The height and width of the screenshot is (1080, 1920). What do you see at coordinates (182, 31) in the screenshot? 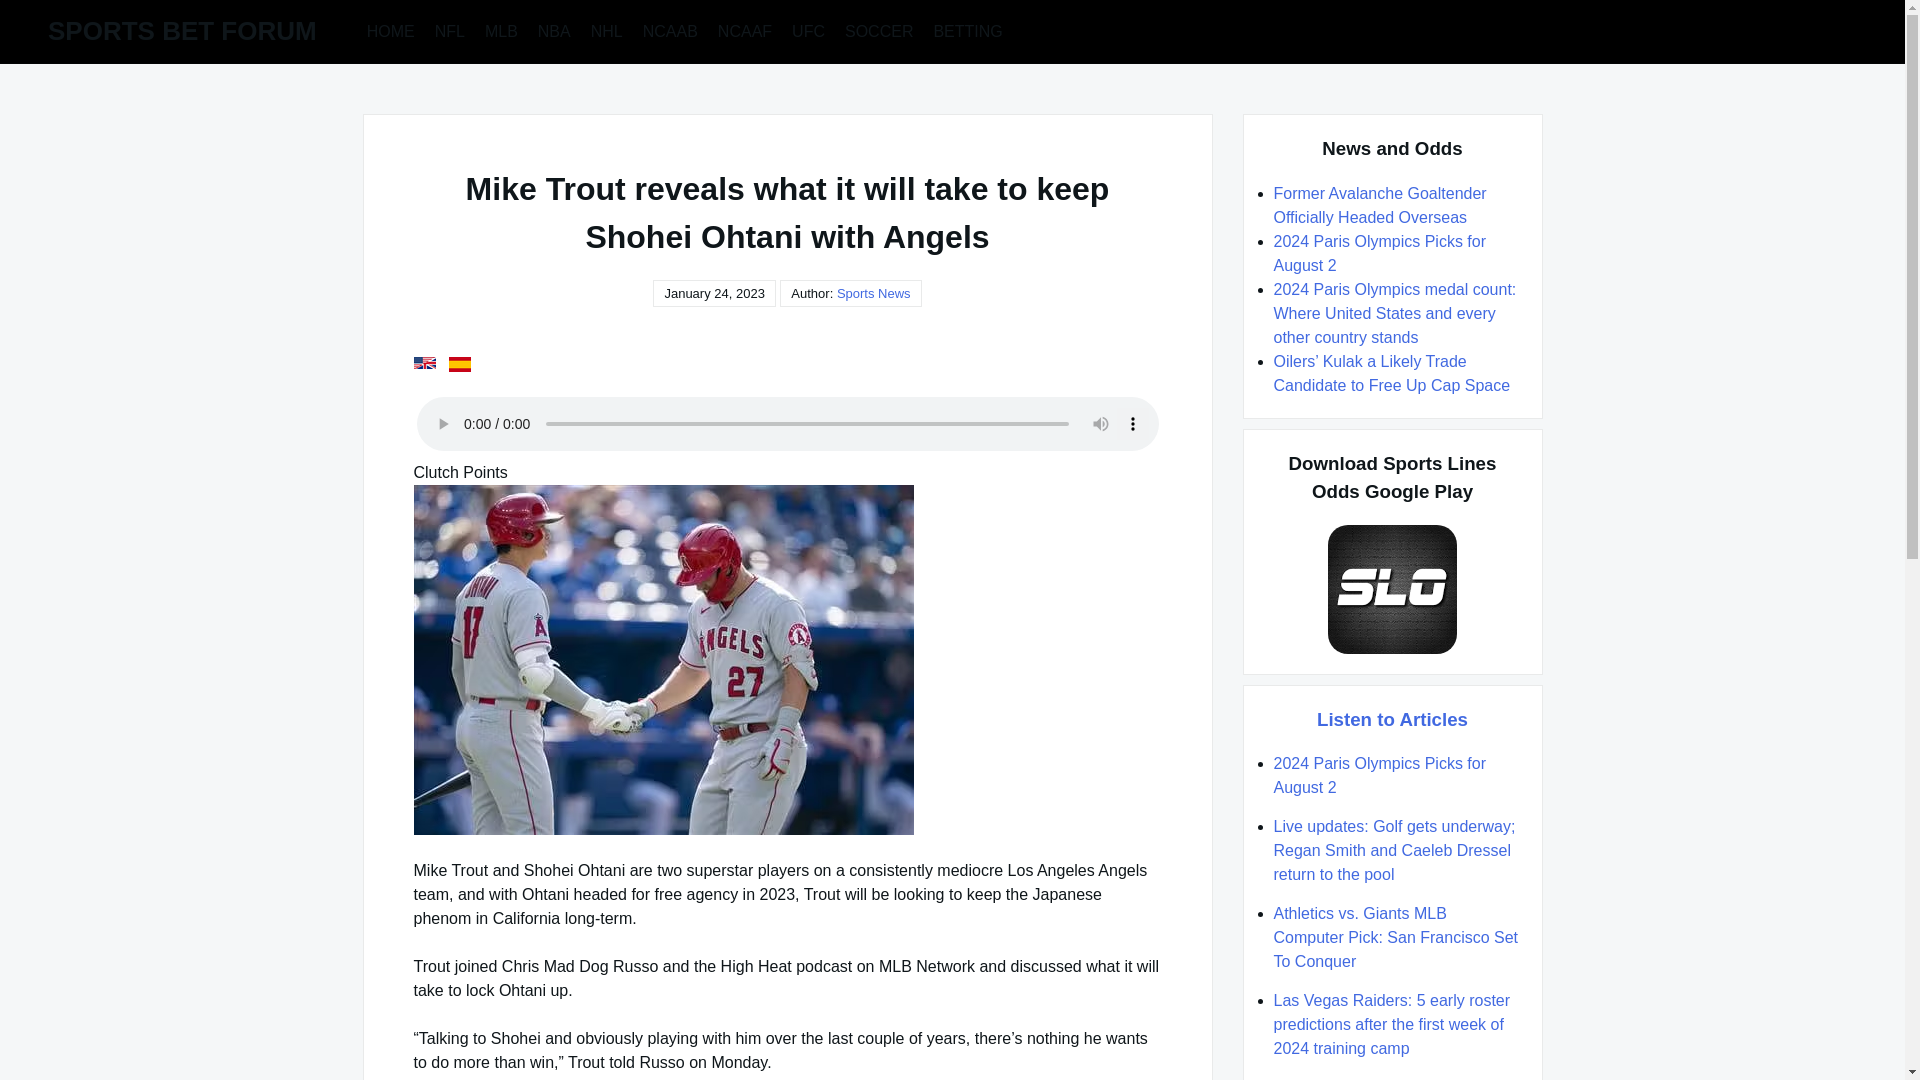
I see `SPORTS BET FORUM` at bounding box center [182, 31].